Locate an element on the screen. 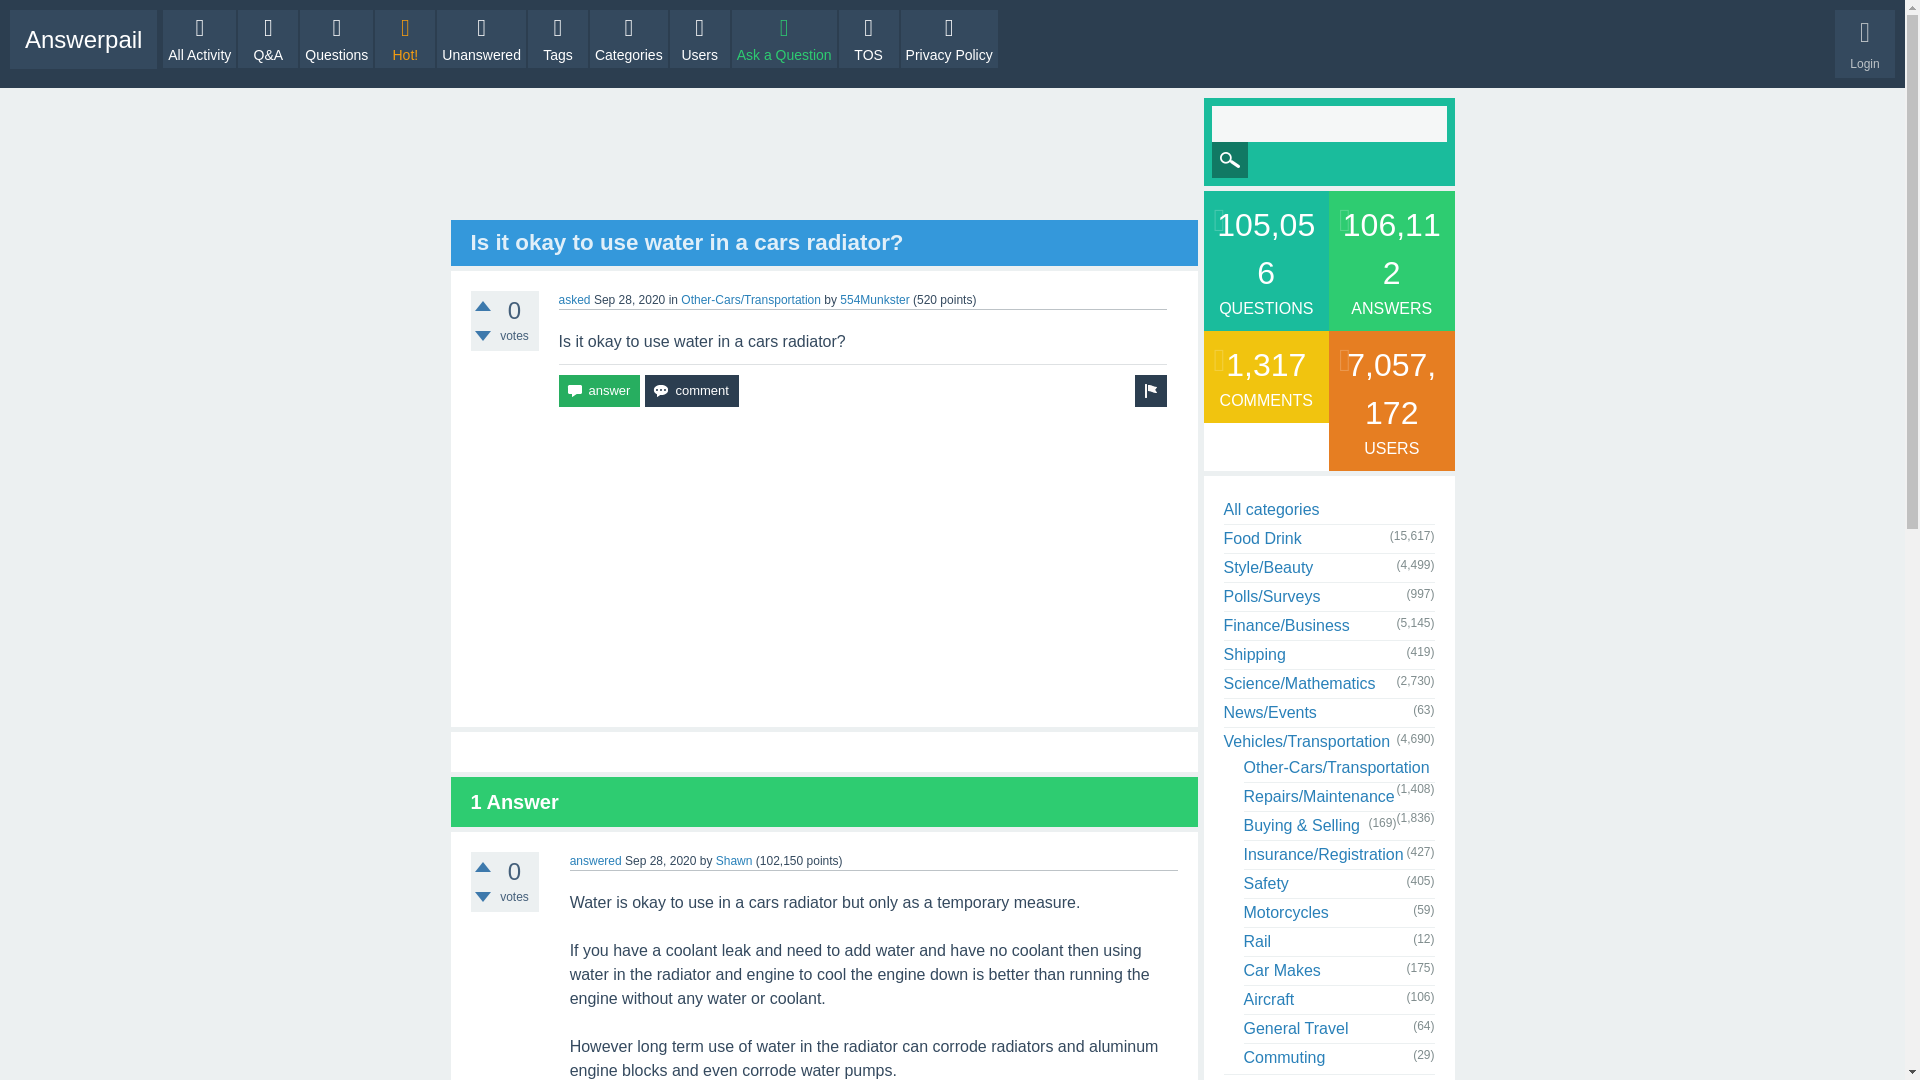 The width and height of the screenshot is (1920, 1080). answer is located at coordinates (598, 390).